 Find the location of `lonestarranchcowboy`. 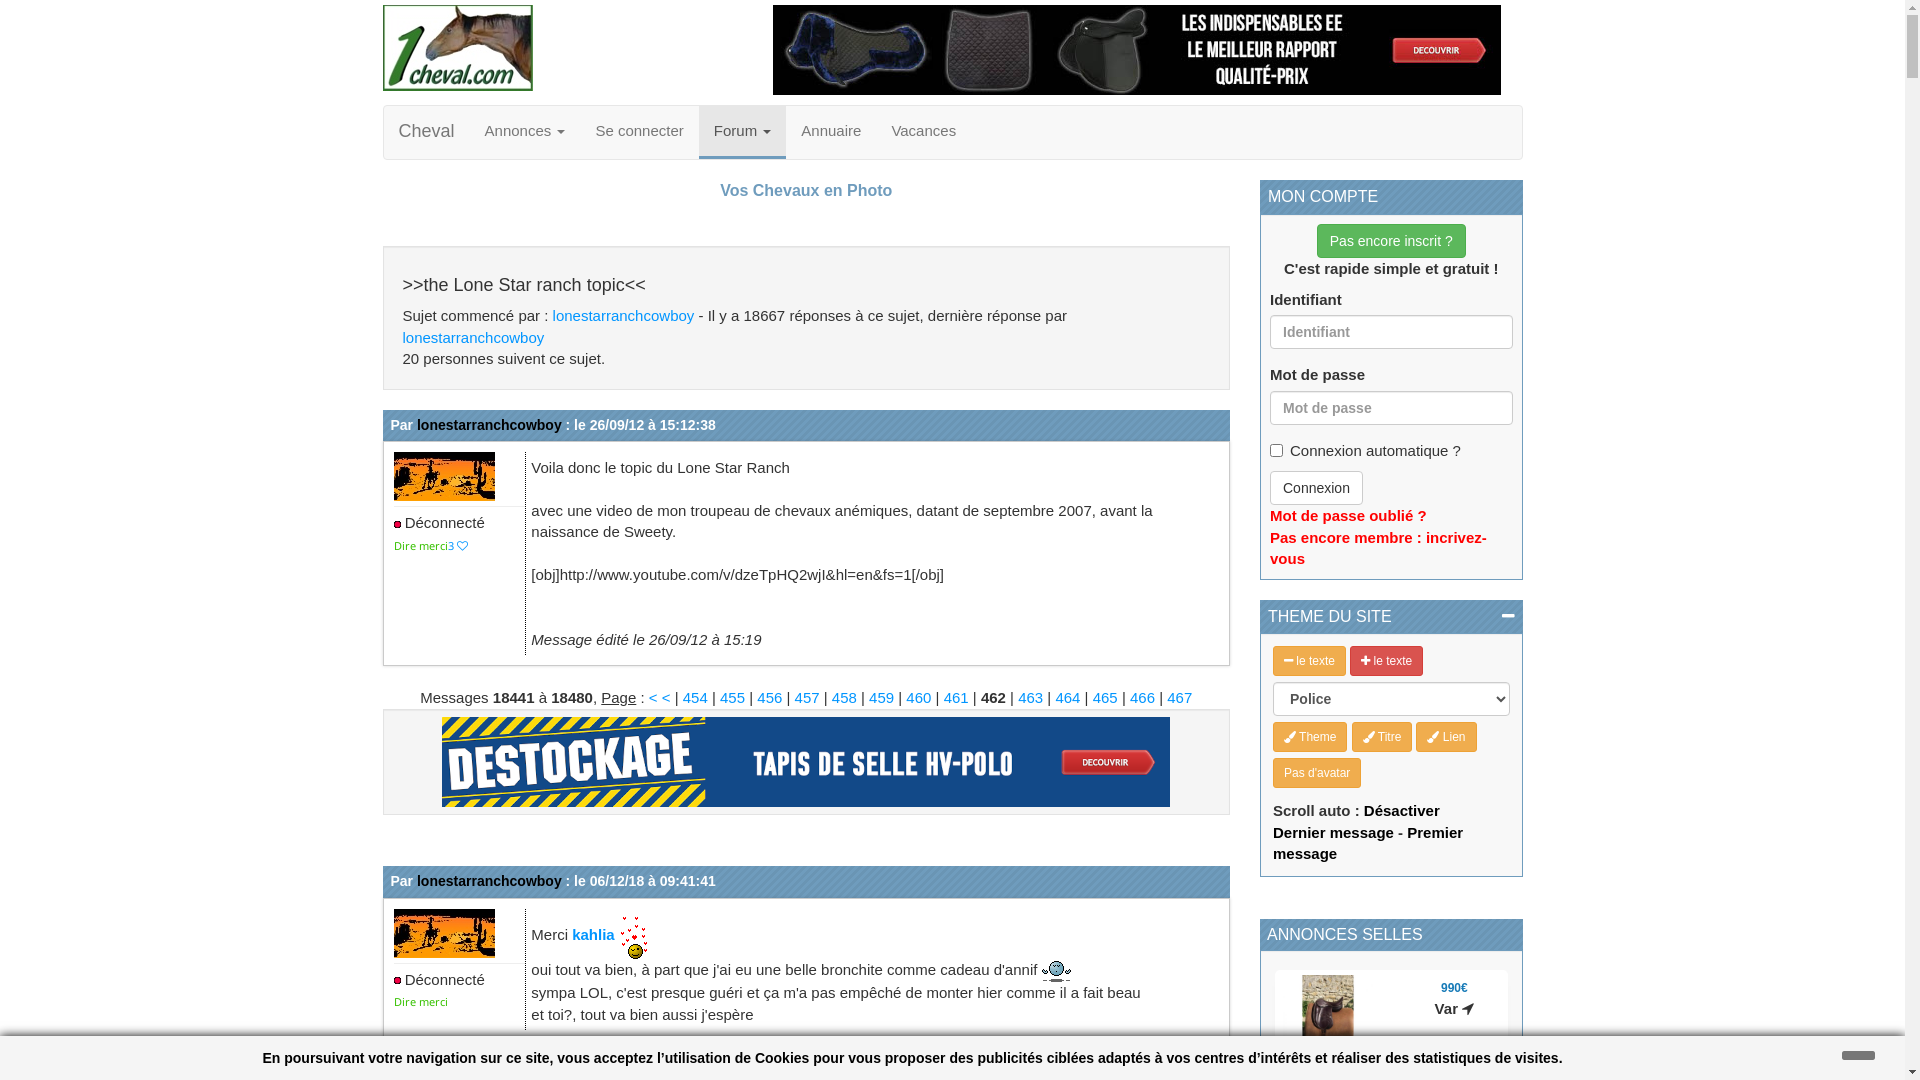

lonestarranchcowboy is located at coordinates (490, 881).